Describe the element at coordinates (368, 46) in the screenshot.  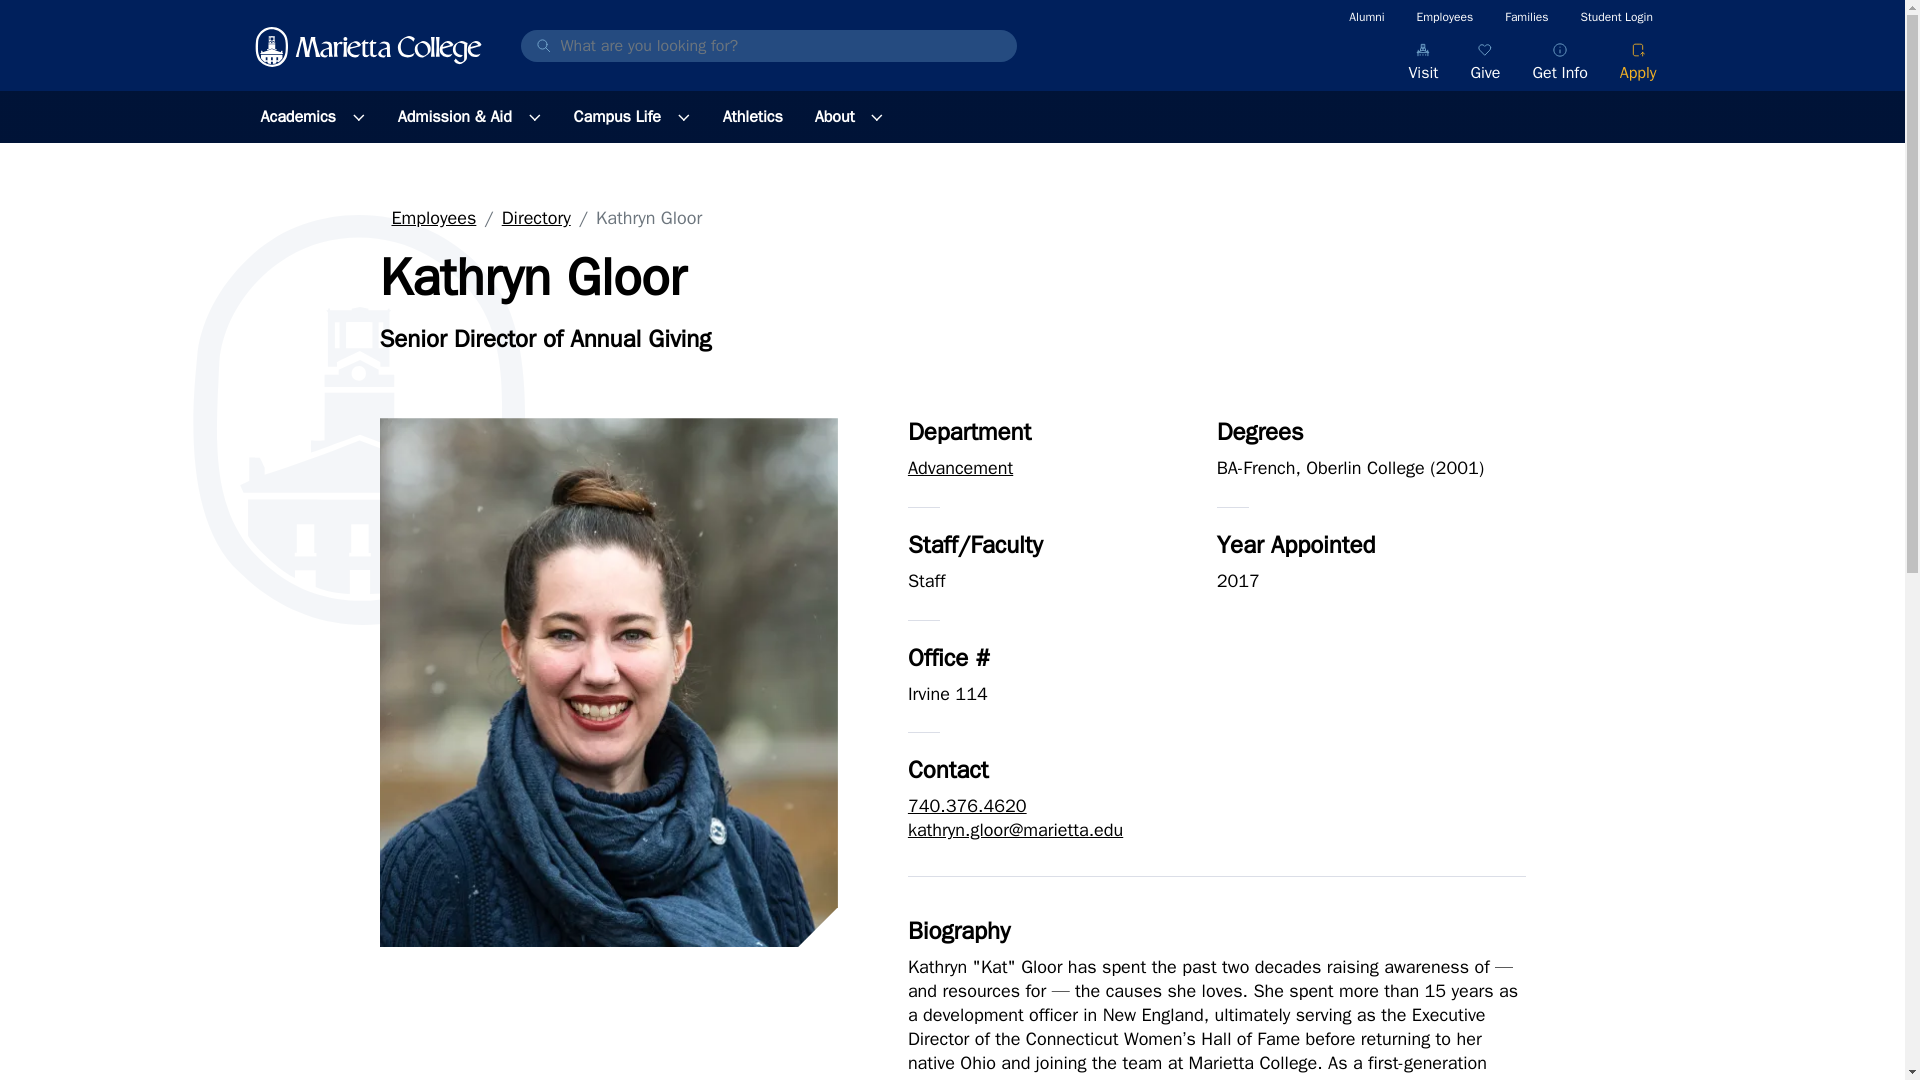
I see `Marietta College` at that location.